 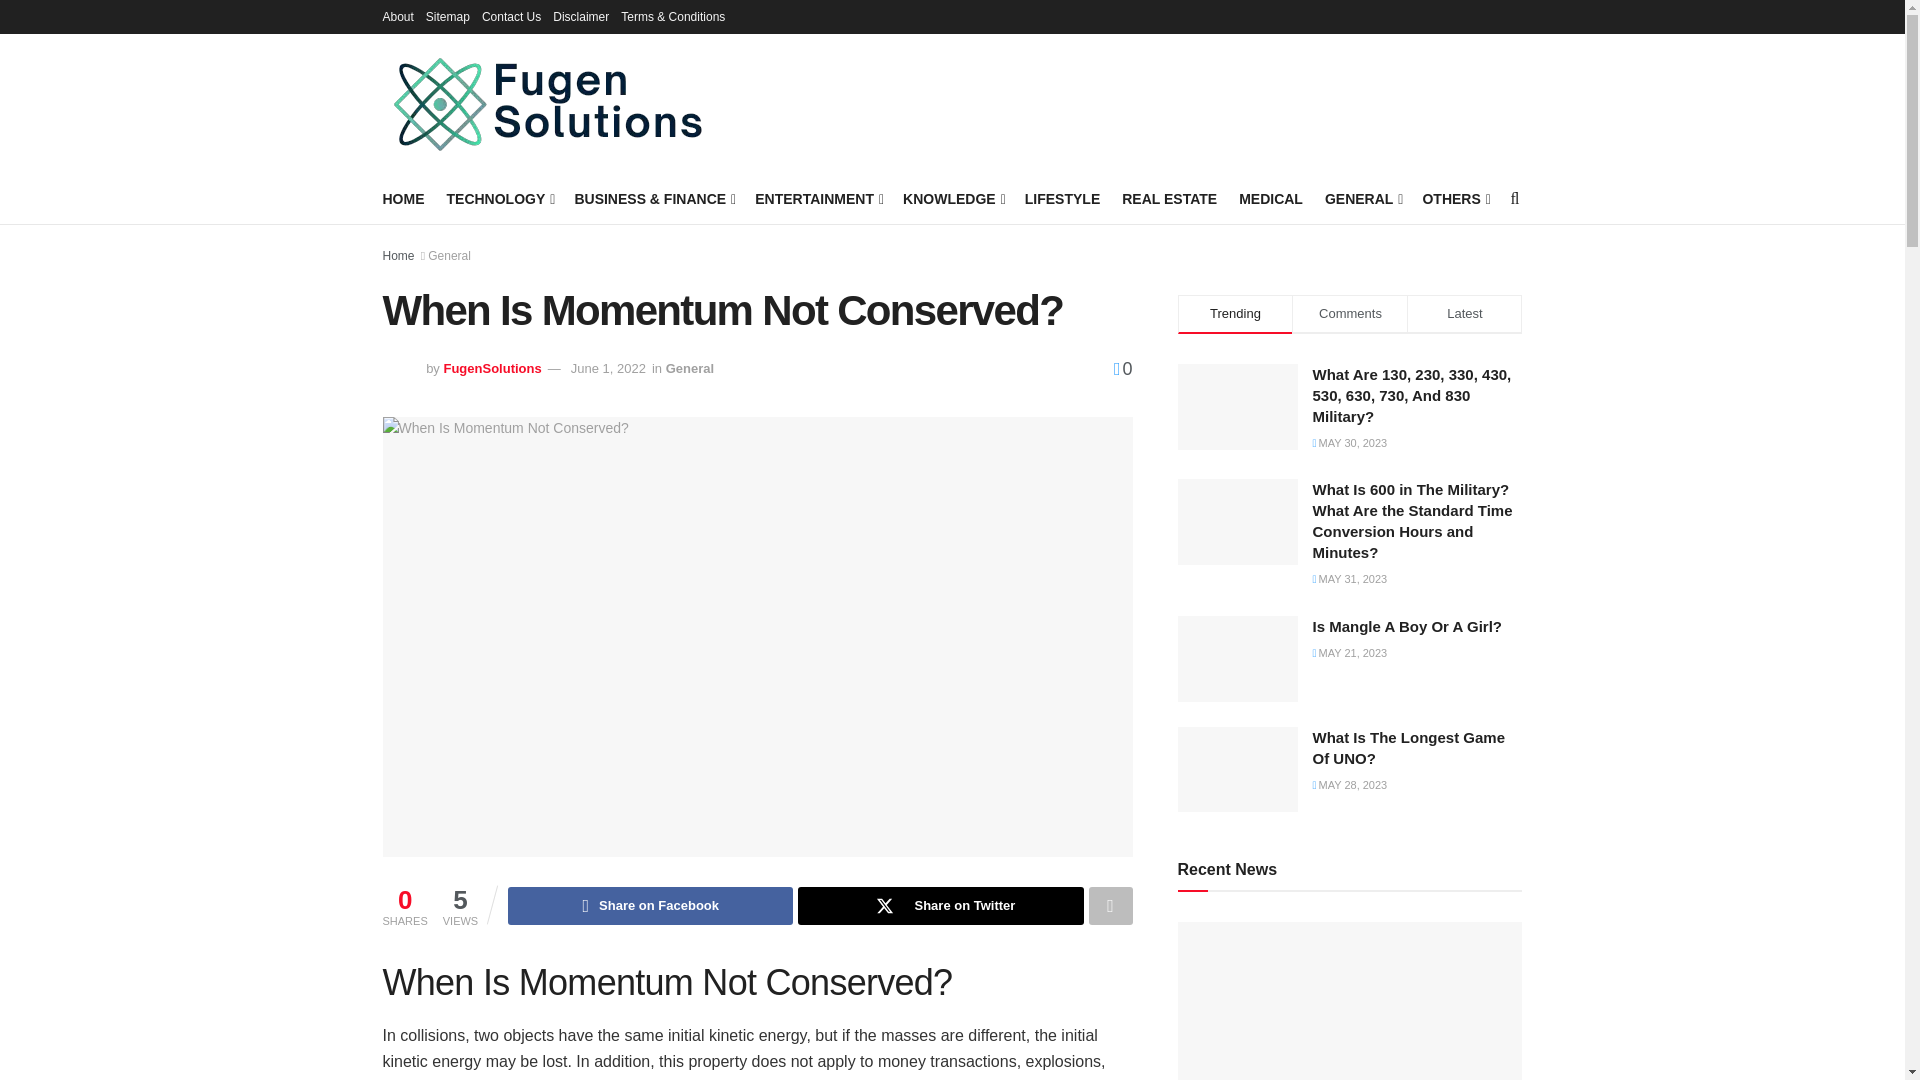 What do you see at coordinates (397, 16) in the screenshot?
I see `About` at bounding box center [397, 16].